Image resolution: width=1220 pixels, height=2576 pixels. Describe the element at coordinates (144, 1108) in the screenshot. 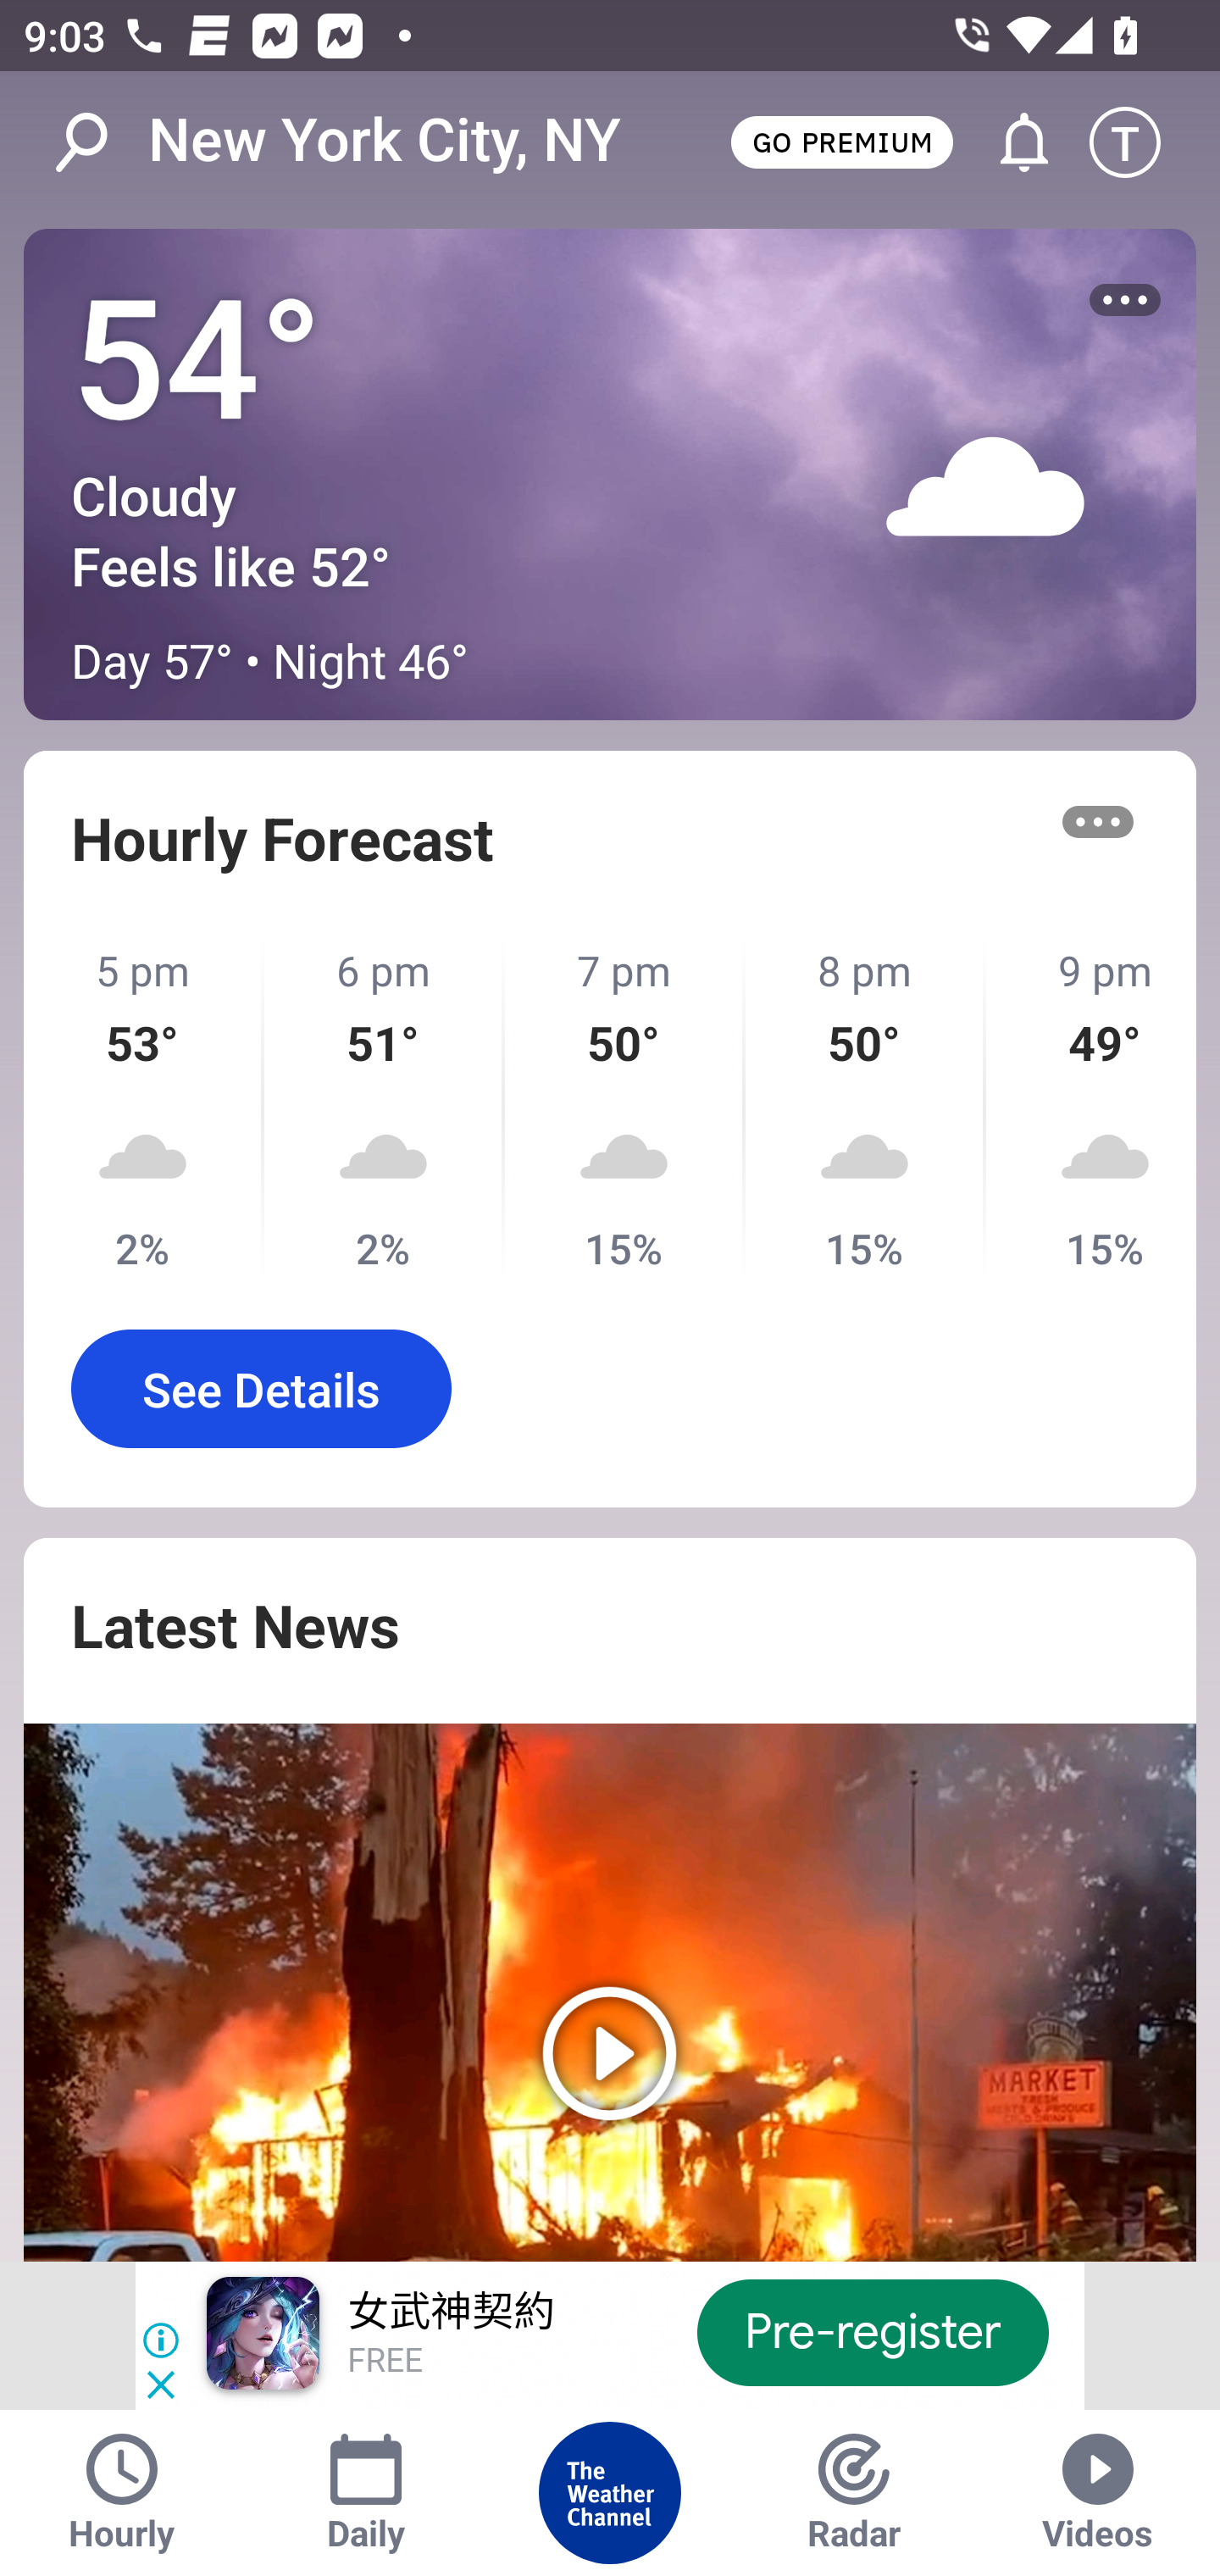

I see `5 pm 53° 2%` at that location.